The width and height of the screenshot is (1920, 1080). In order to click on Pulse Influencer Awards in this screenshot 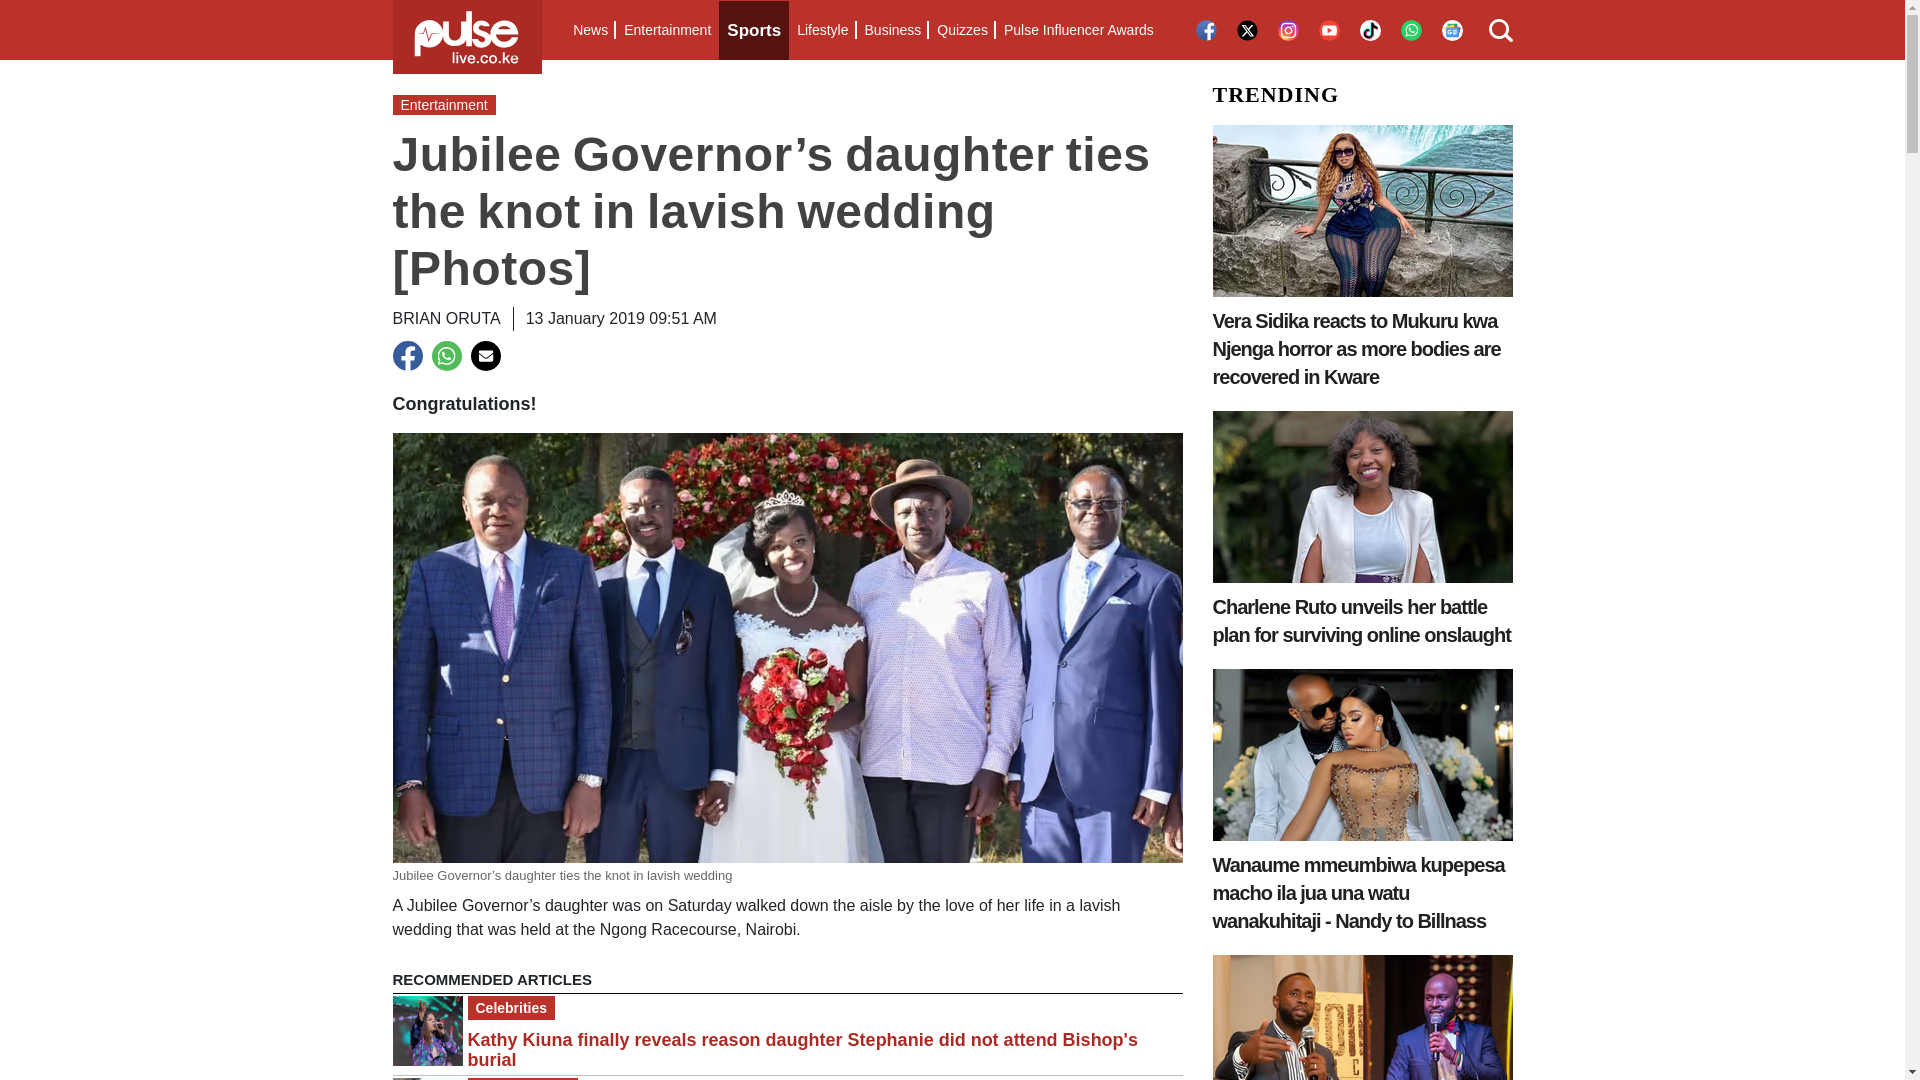, I will do `click(1078, 30)`.